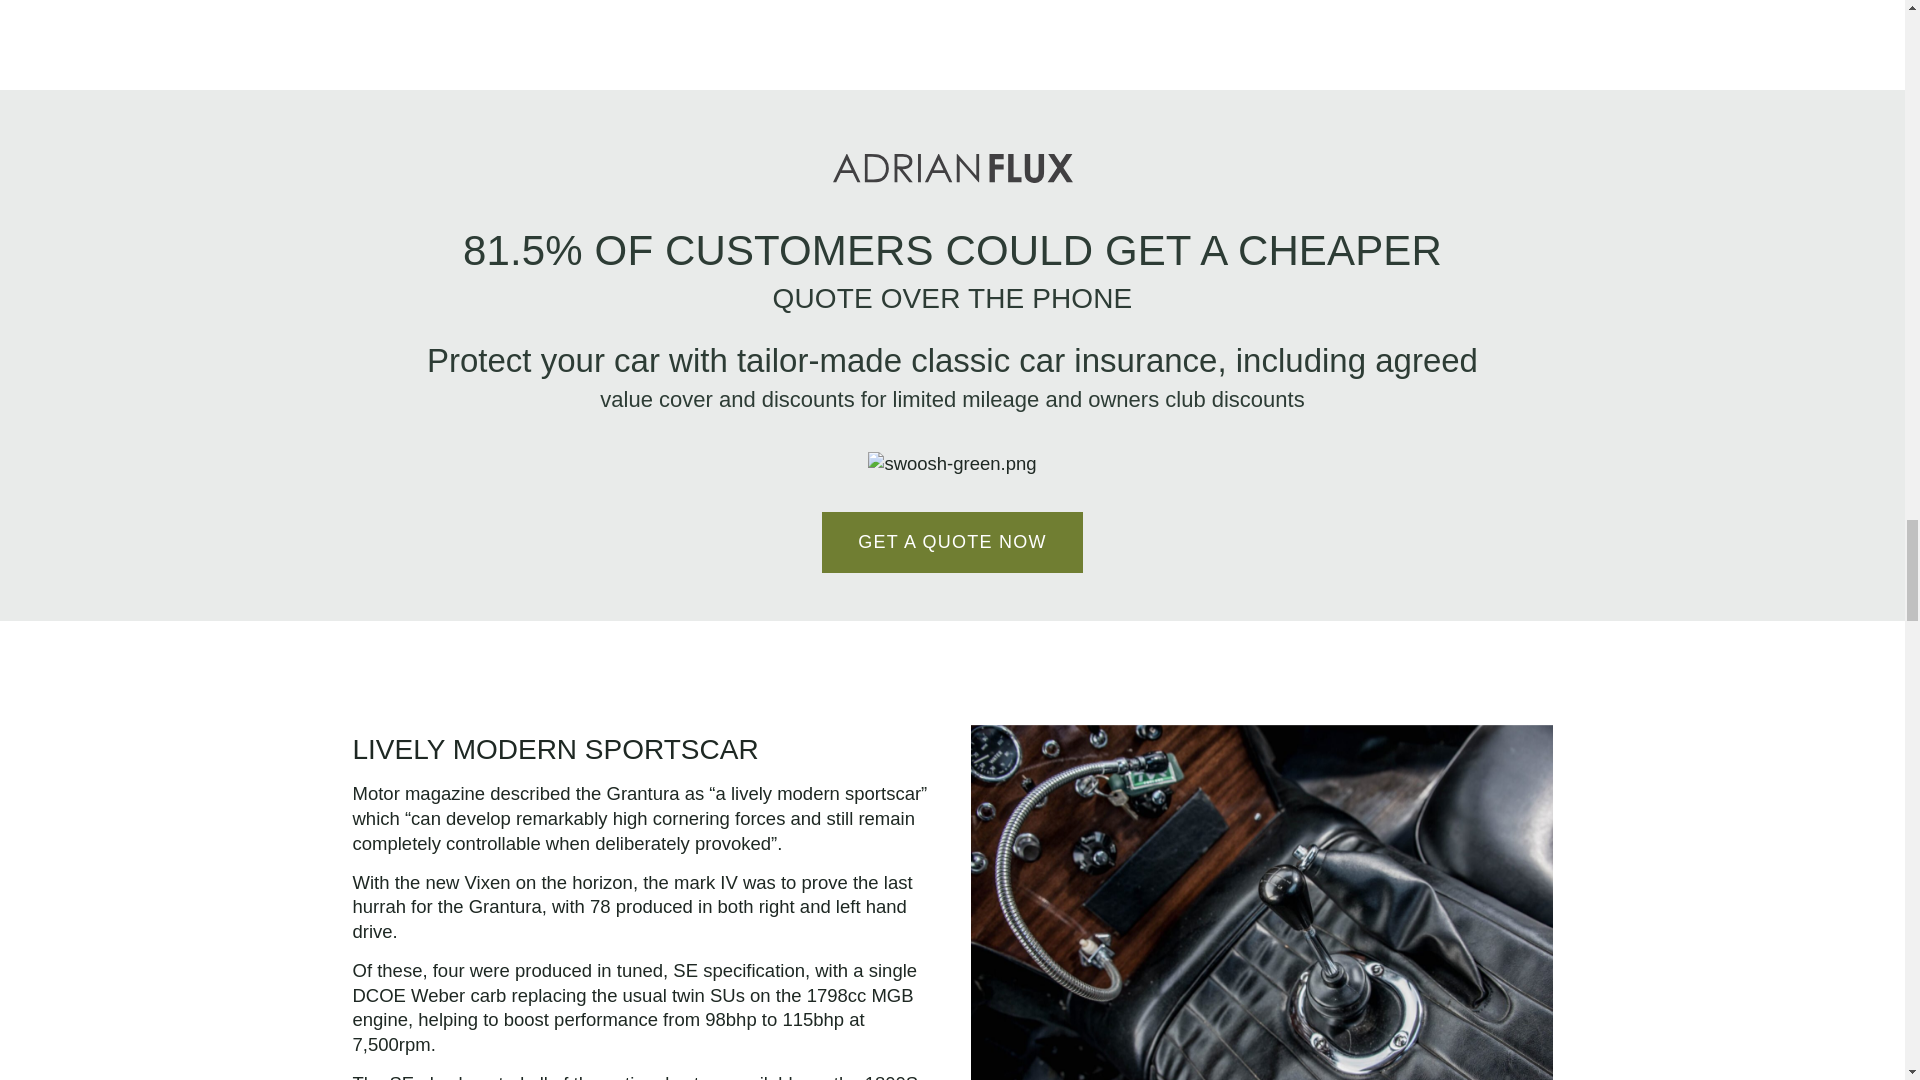 Image resolution: width=1920 pixels, height=1080 pixels. I want to click on swoosh-green.png, so click(952, 464).